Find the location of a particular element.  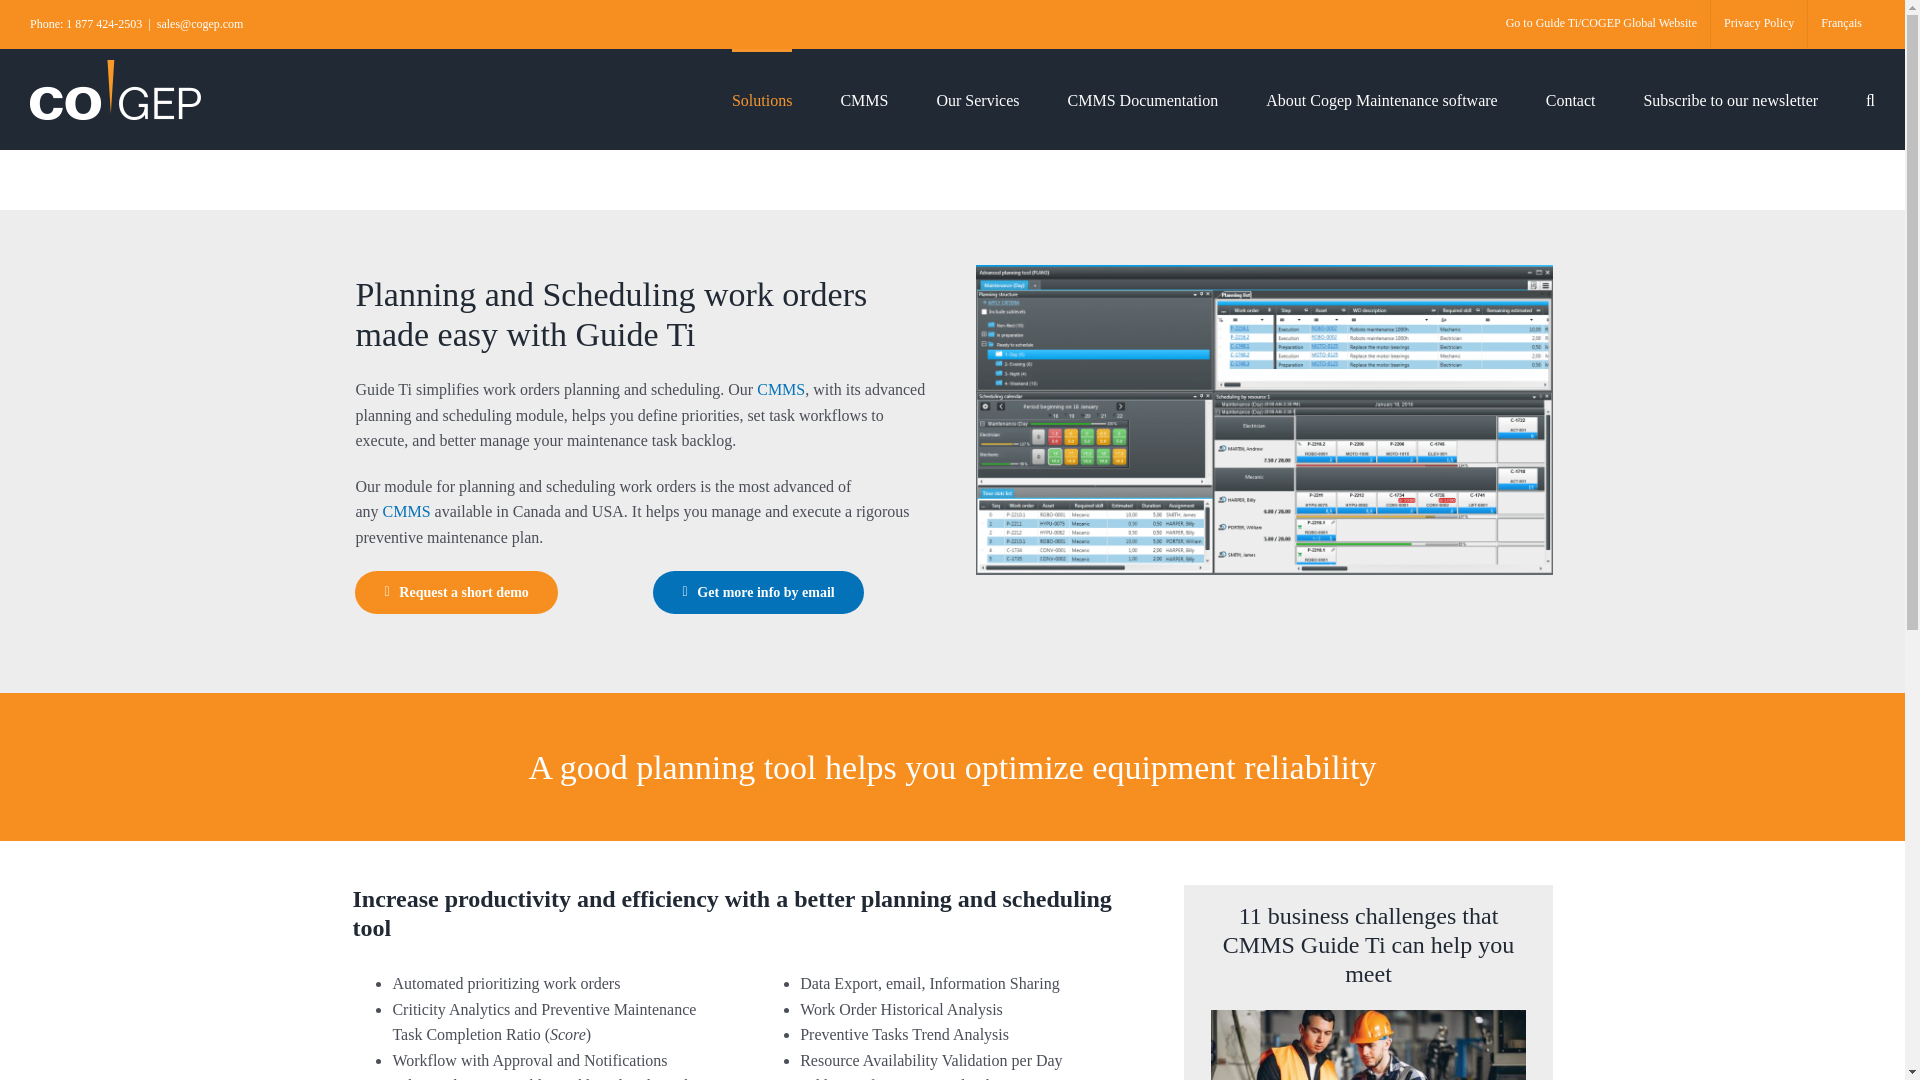

cover 11 business challenges that Guide Ti can help you meet is located at coordinates (1368, 1044).